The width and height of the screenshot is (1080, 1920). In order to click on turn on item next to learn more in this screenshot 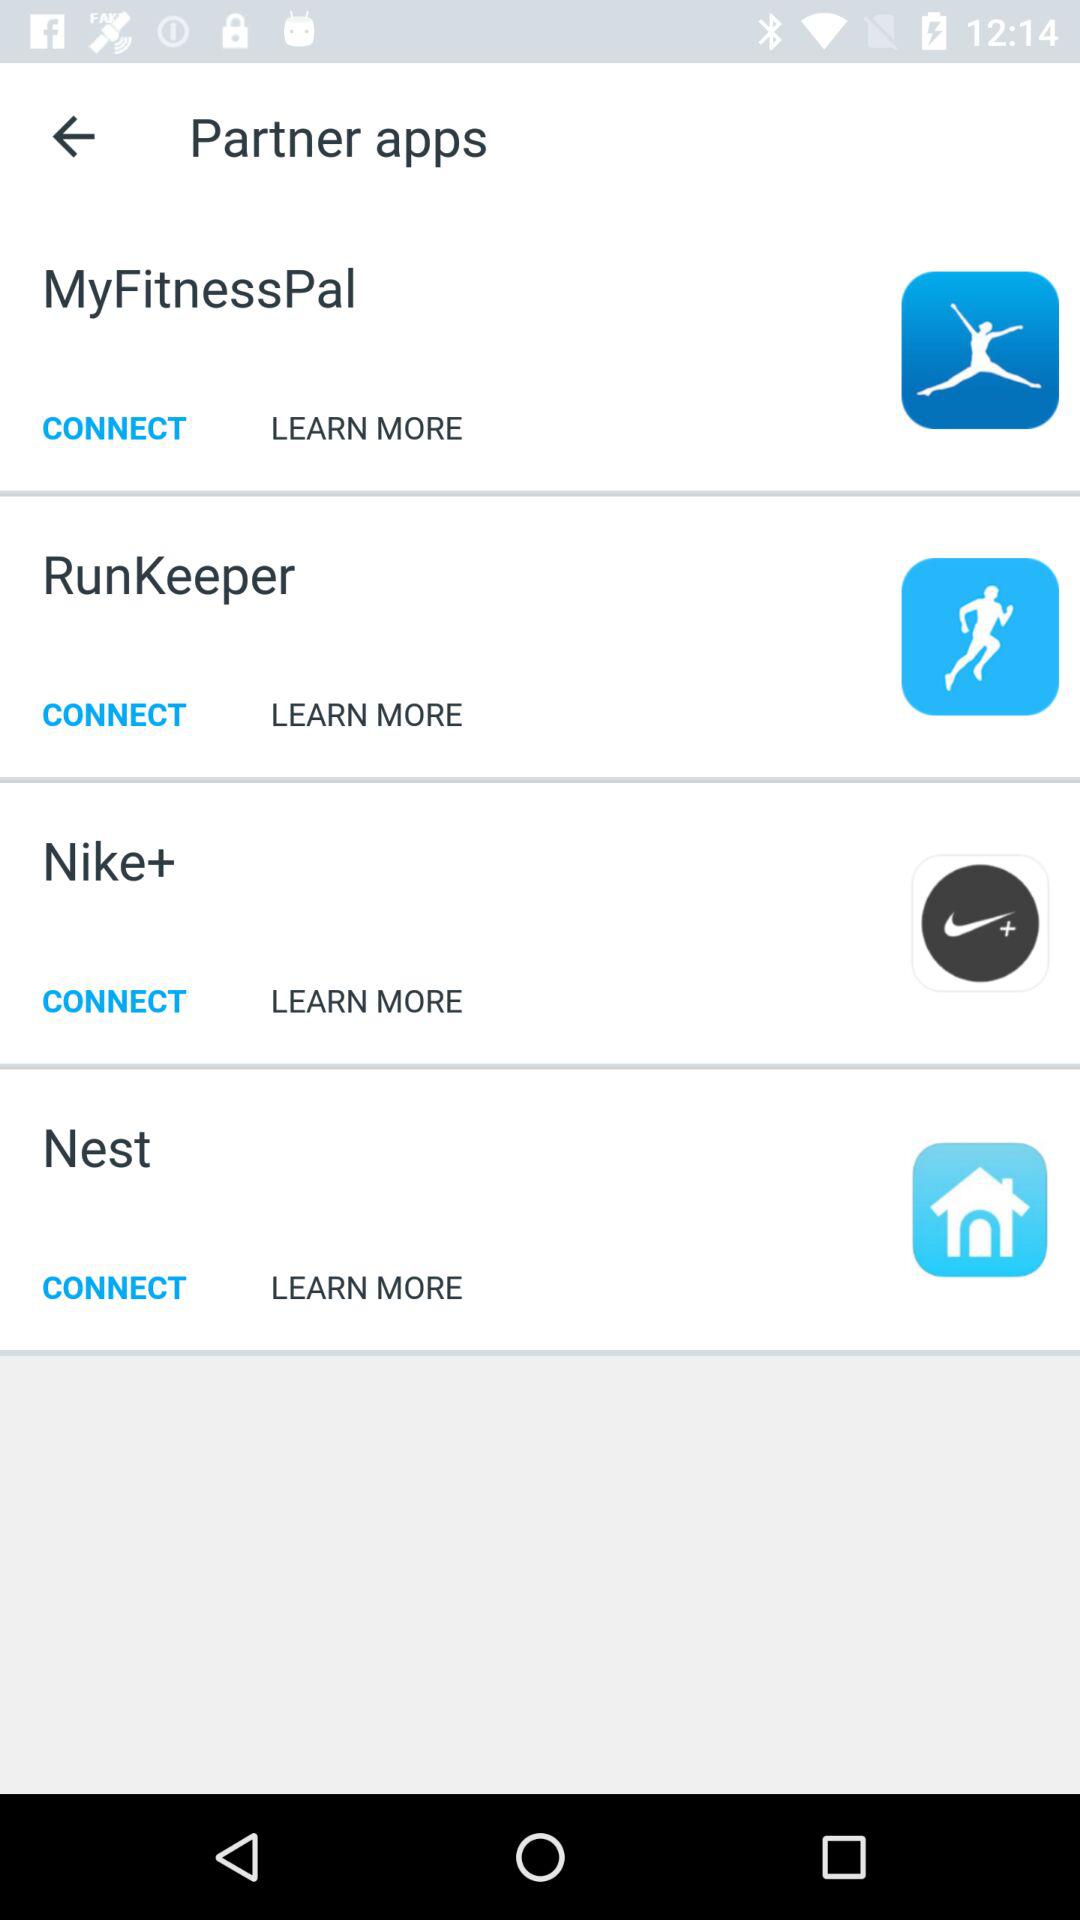, I will do `click(109, 860)`.